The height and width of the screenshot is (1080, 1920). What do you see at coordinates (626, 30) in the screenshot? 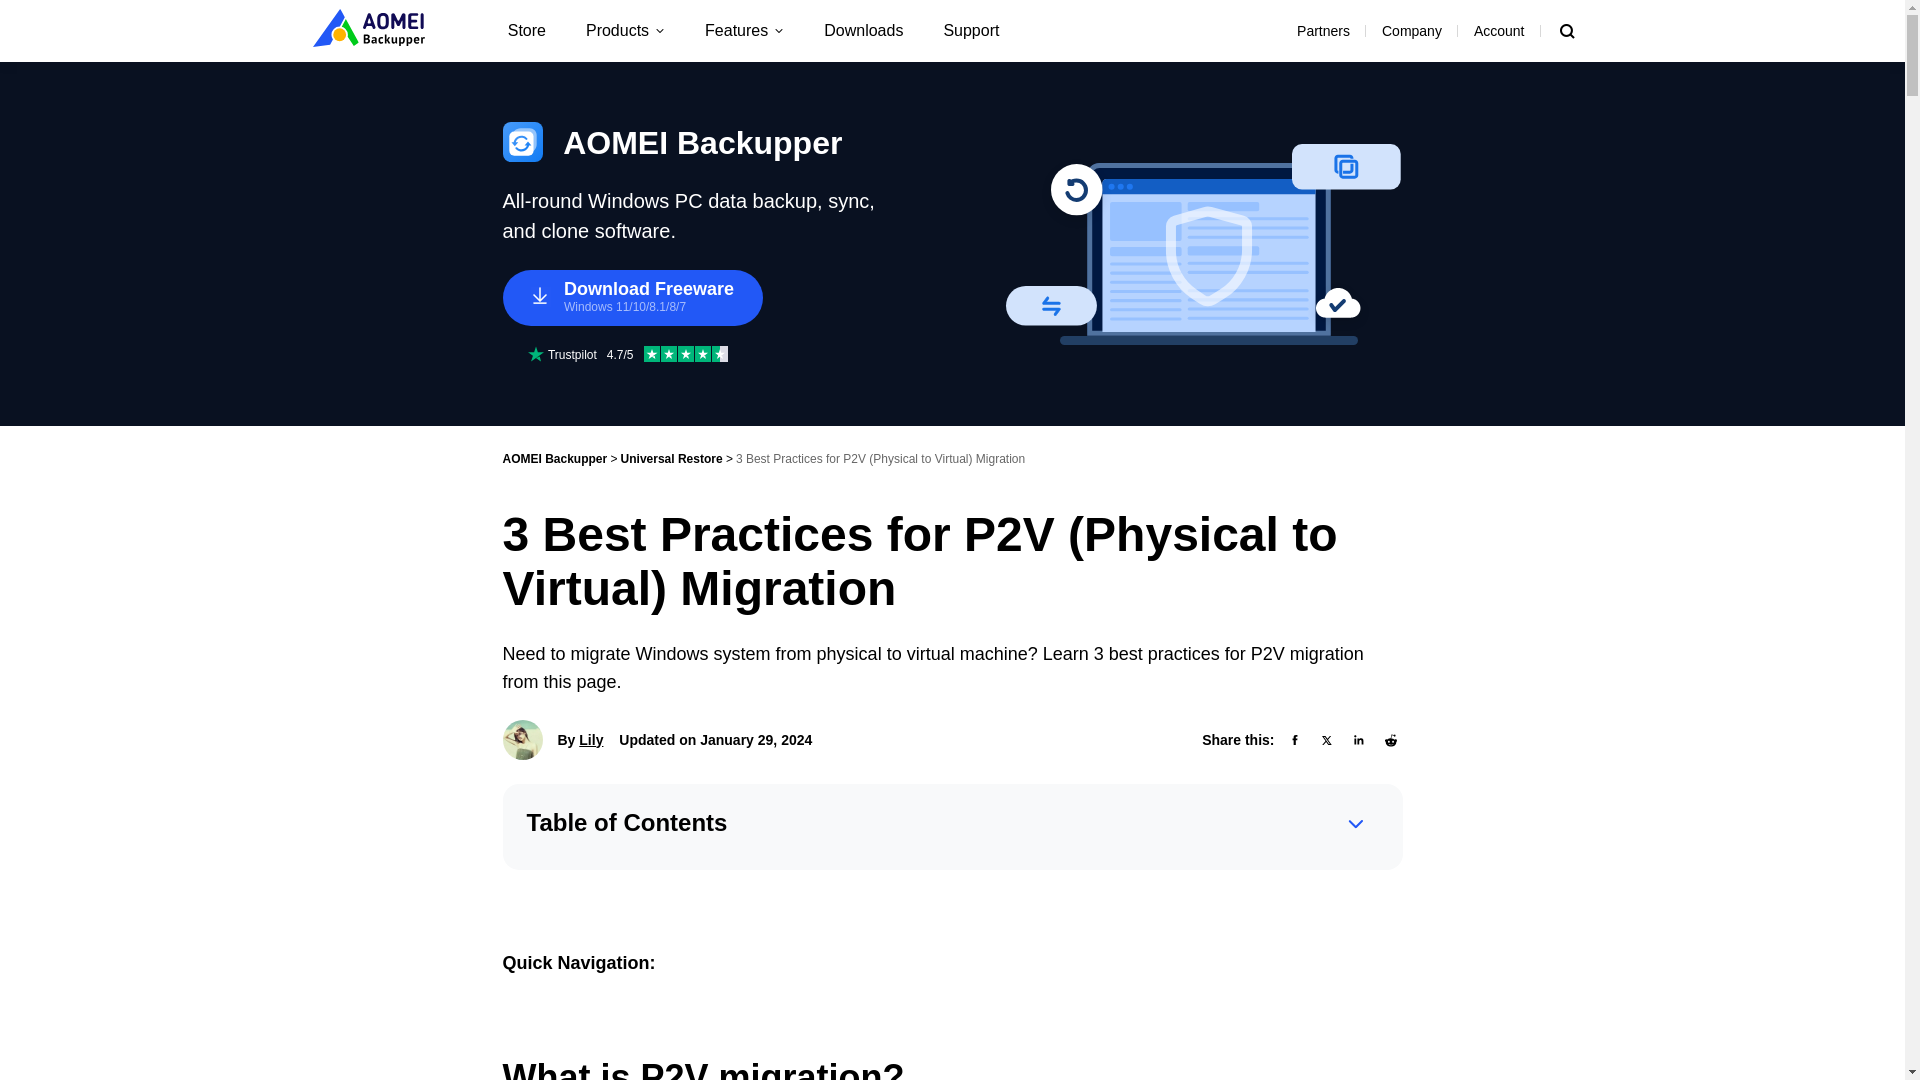
I see `Products` at bounding box center [626, 30].